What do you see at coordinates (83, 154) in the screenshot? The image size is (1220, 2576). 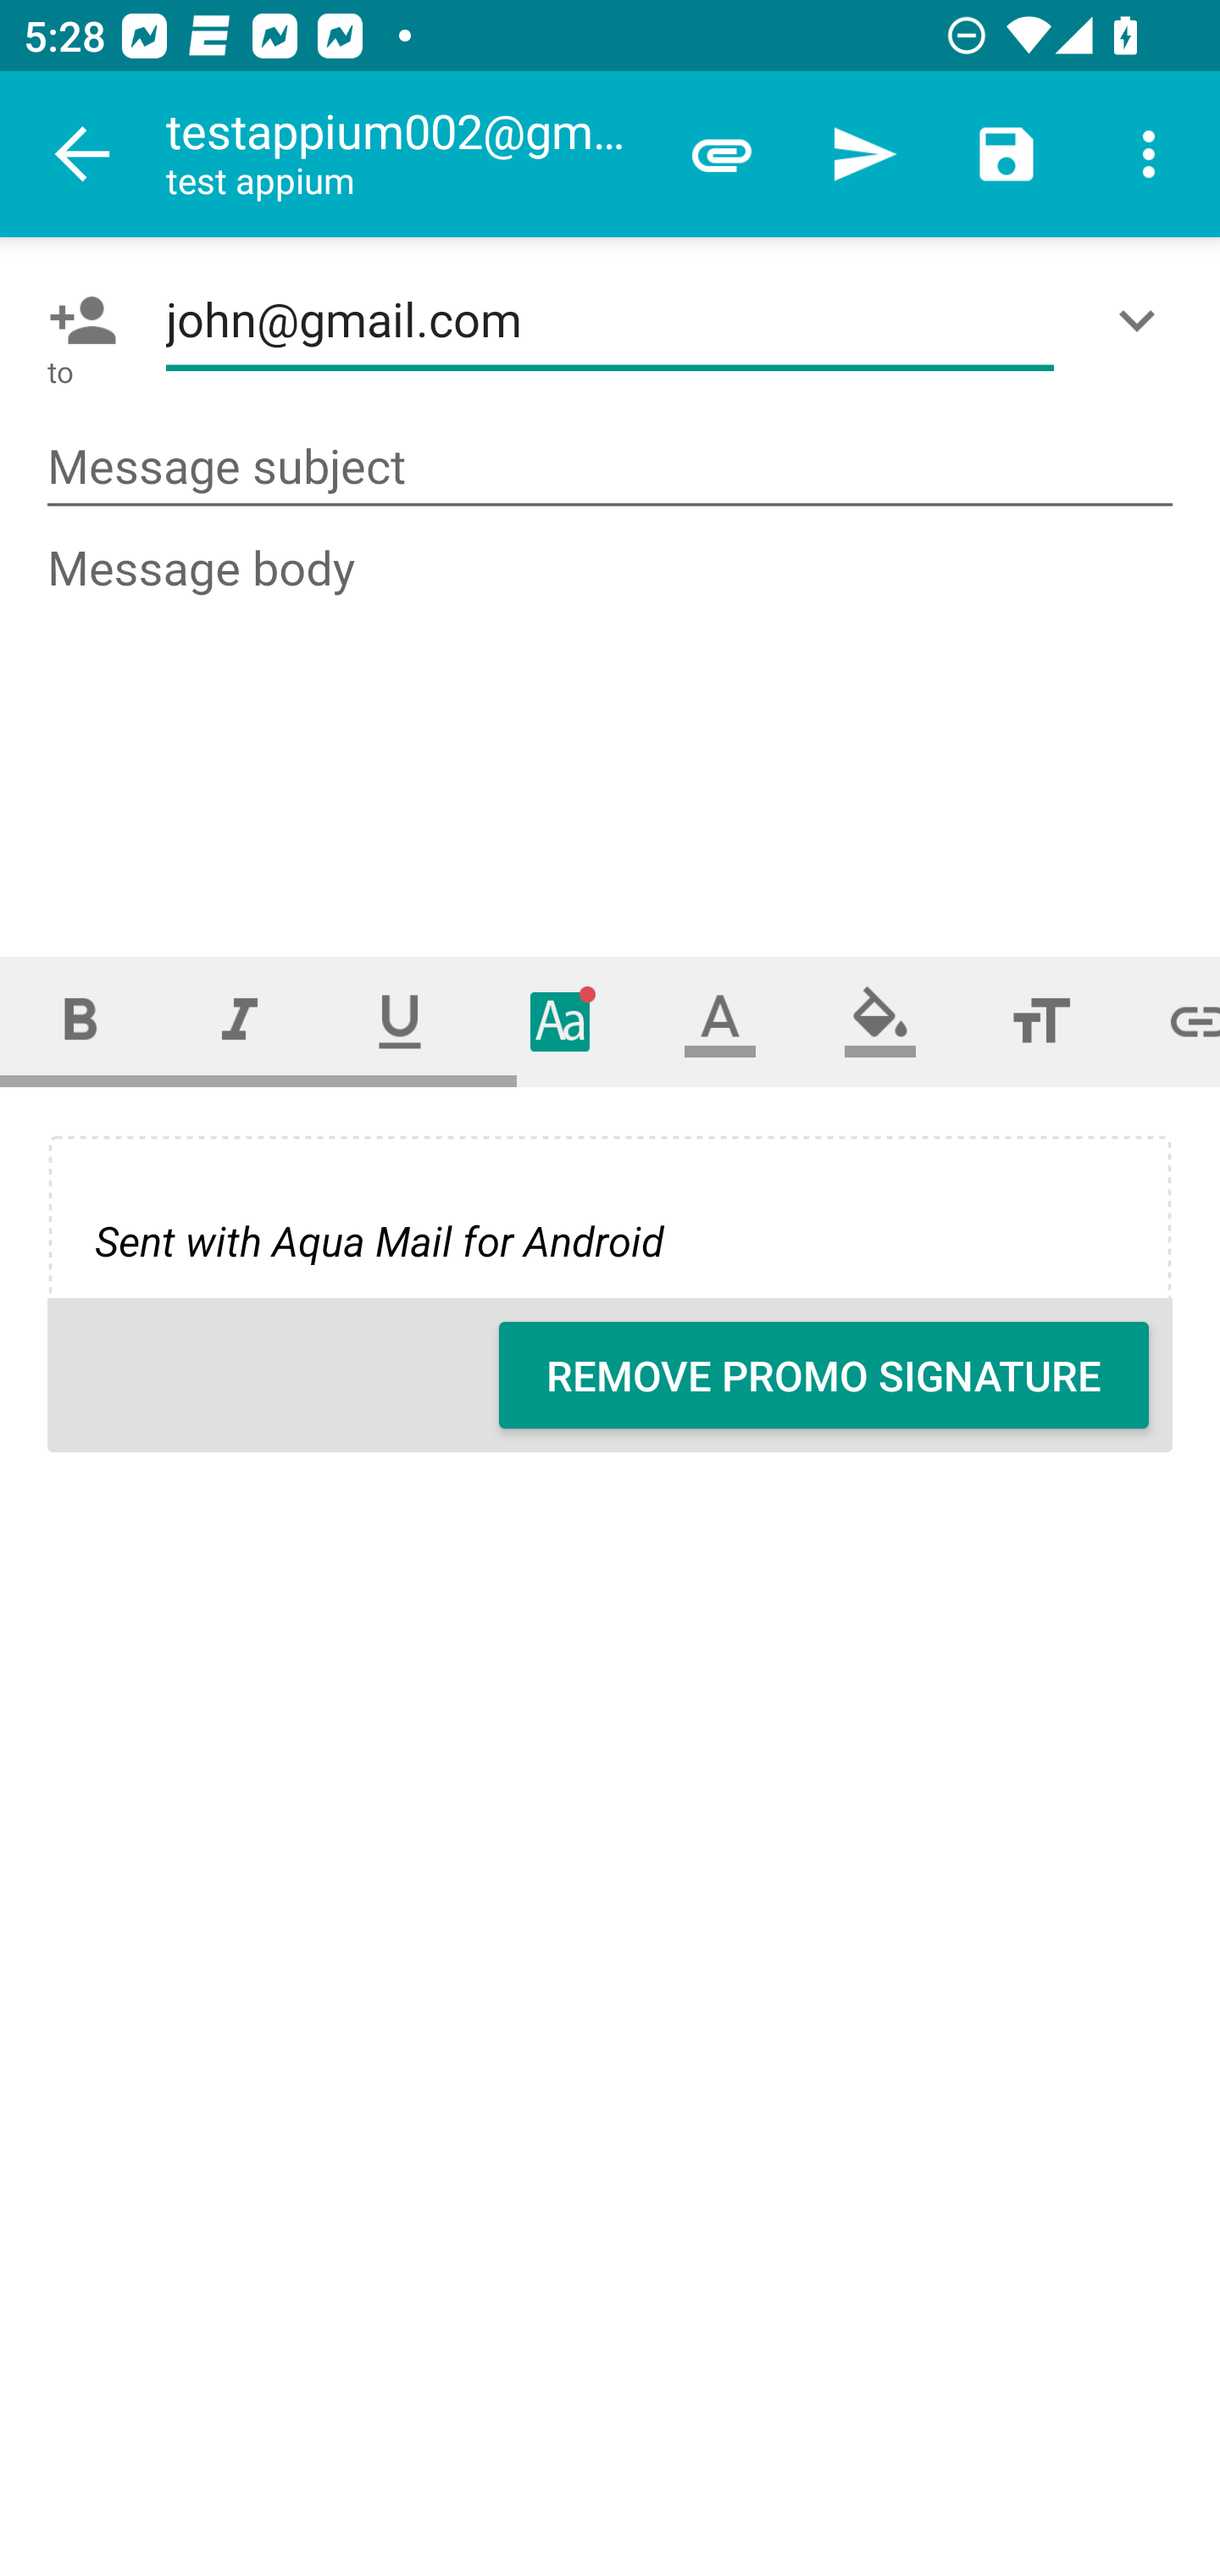 I see `Navigate up` at bounding box center [83, 154].